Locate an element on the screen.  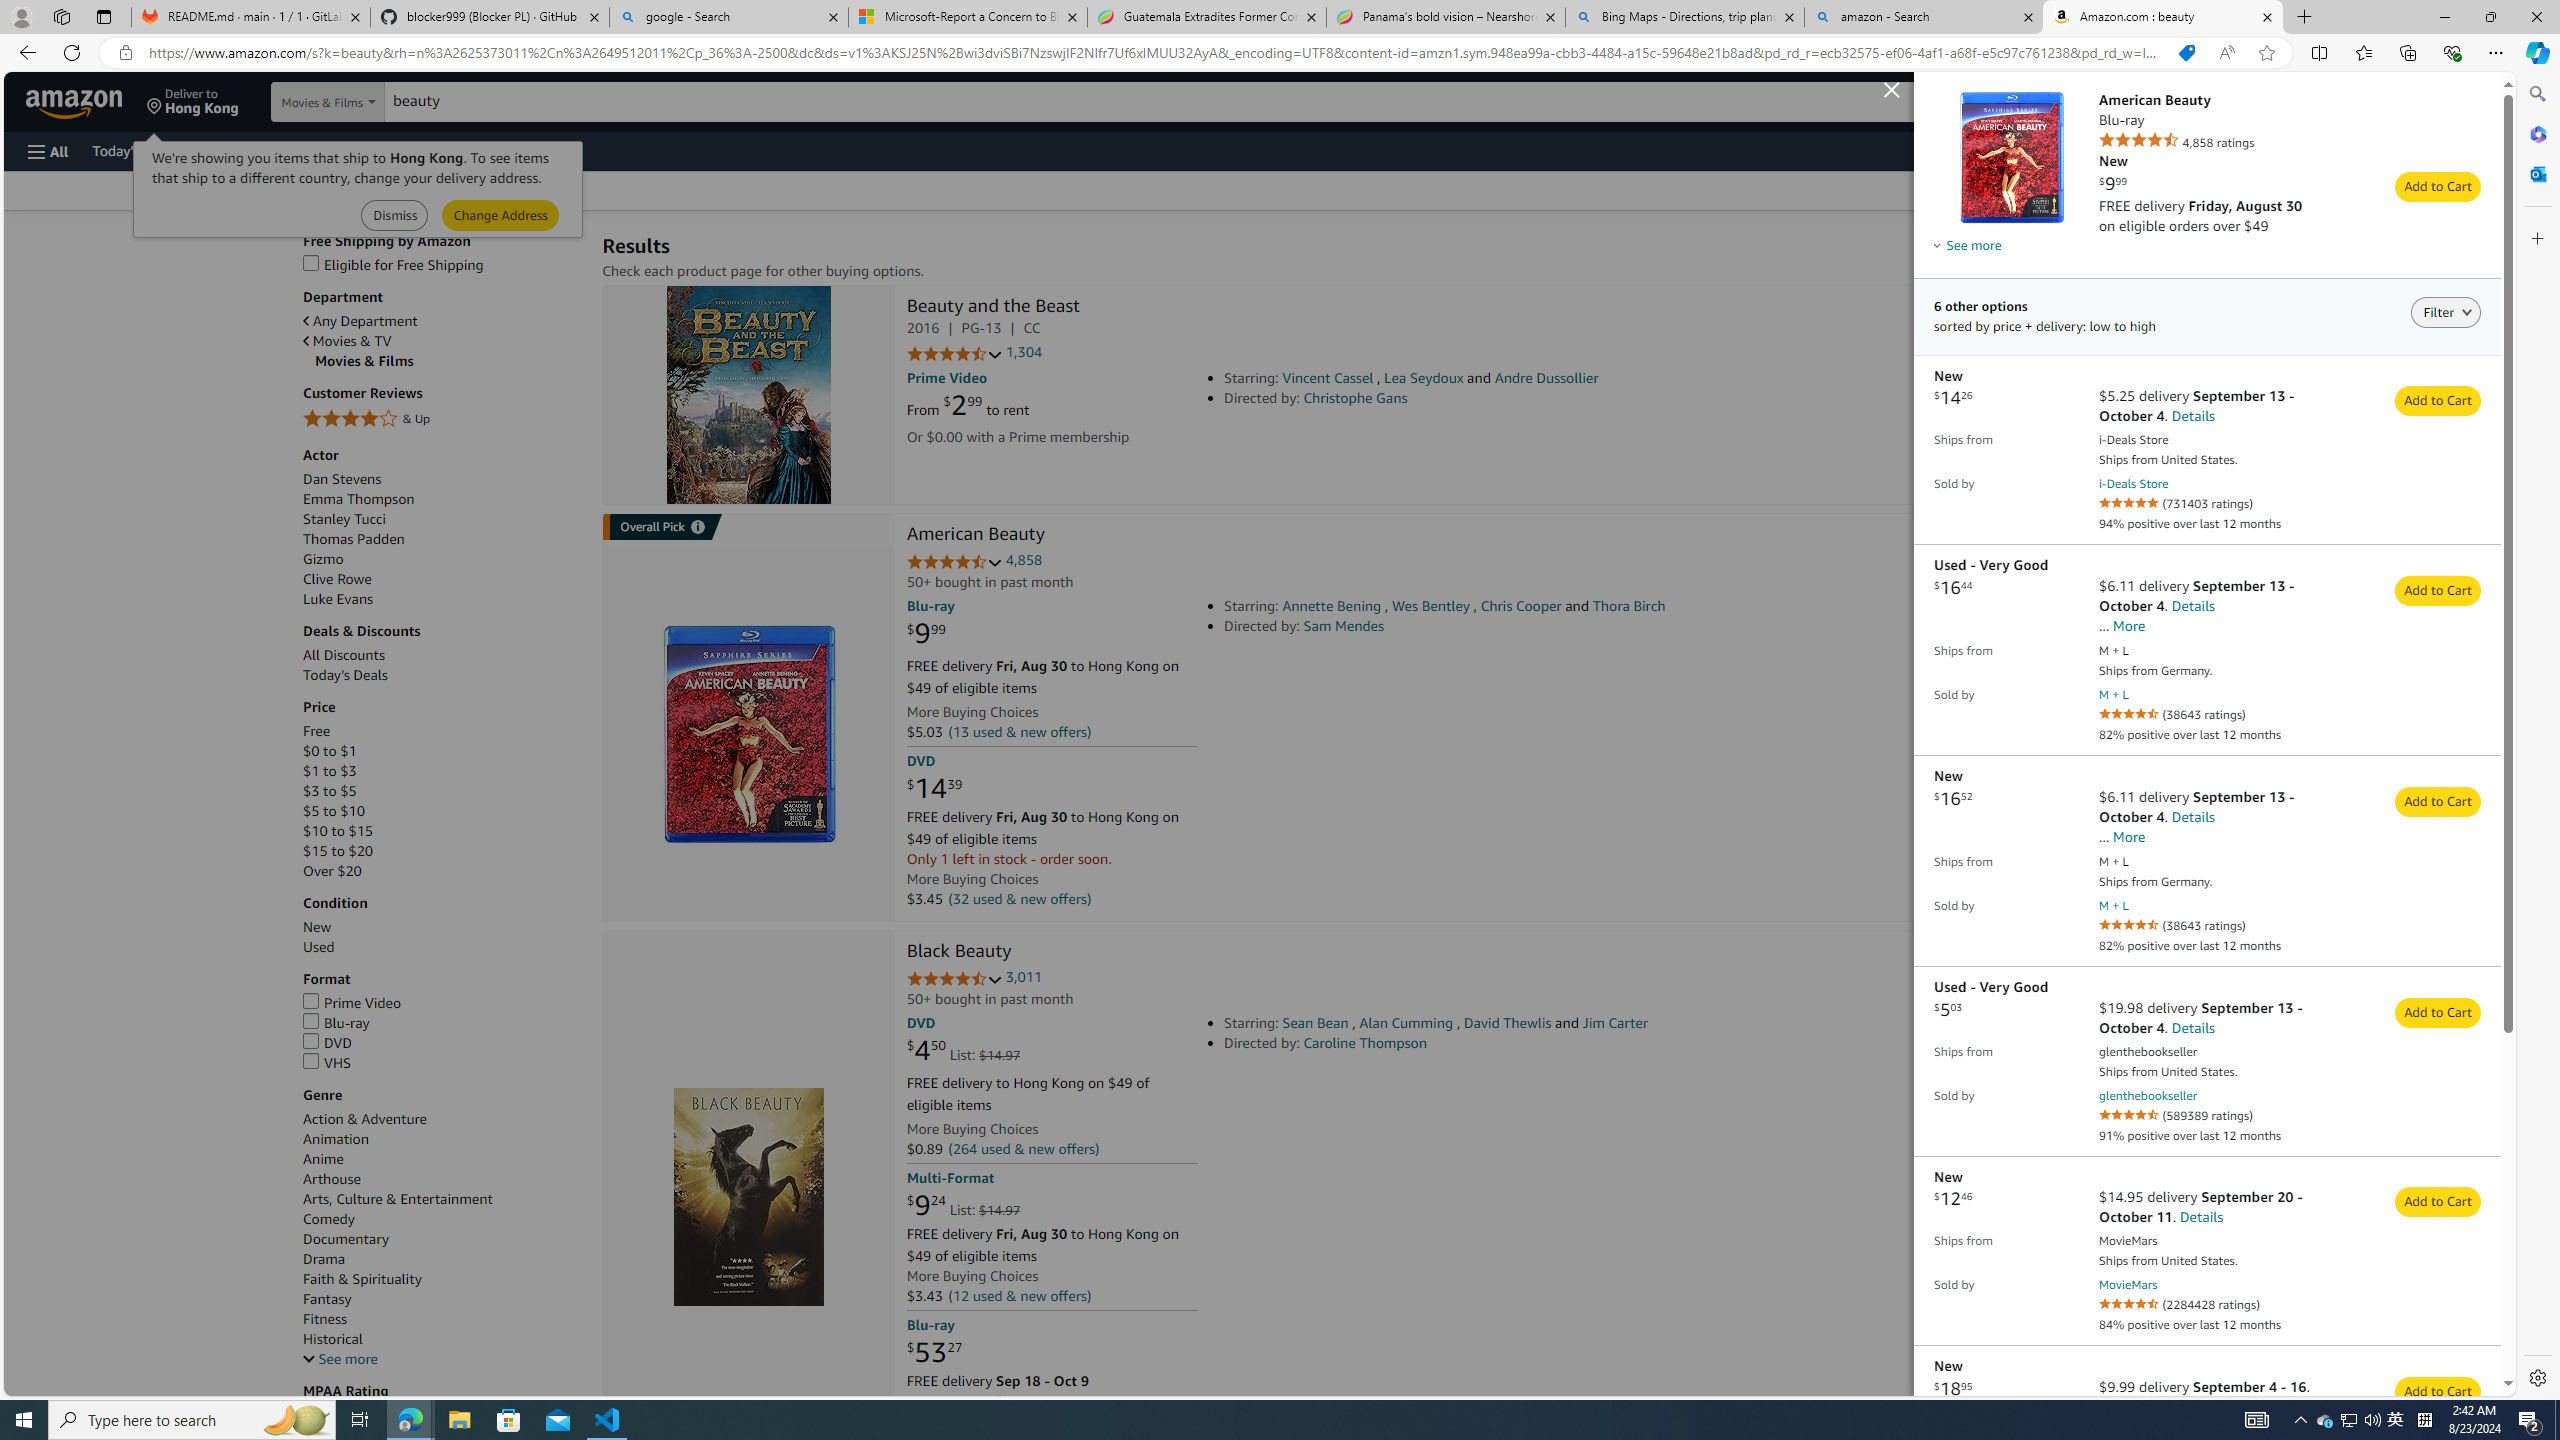
4,858 is located at coordinates (1024, 560).